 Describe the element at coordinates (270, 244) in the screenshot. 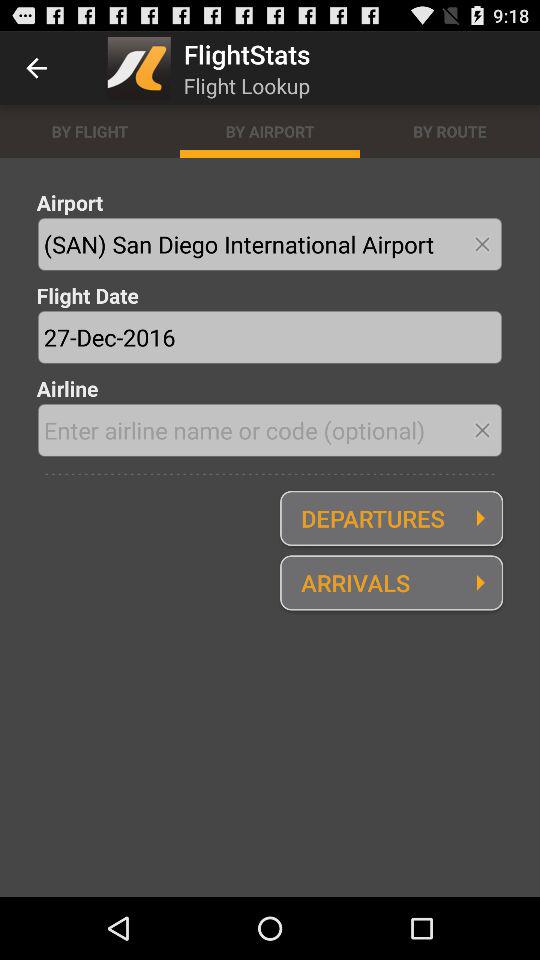

I see `select the airport field` at that location.